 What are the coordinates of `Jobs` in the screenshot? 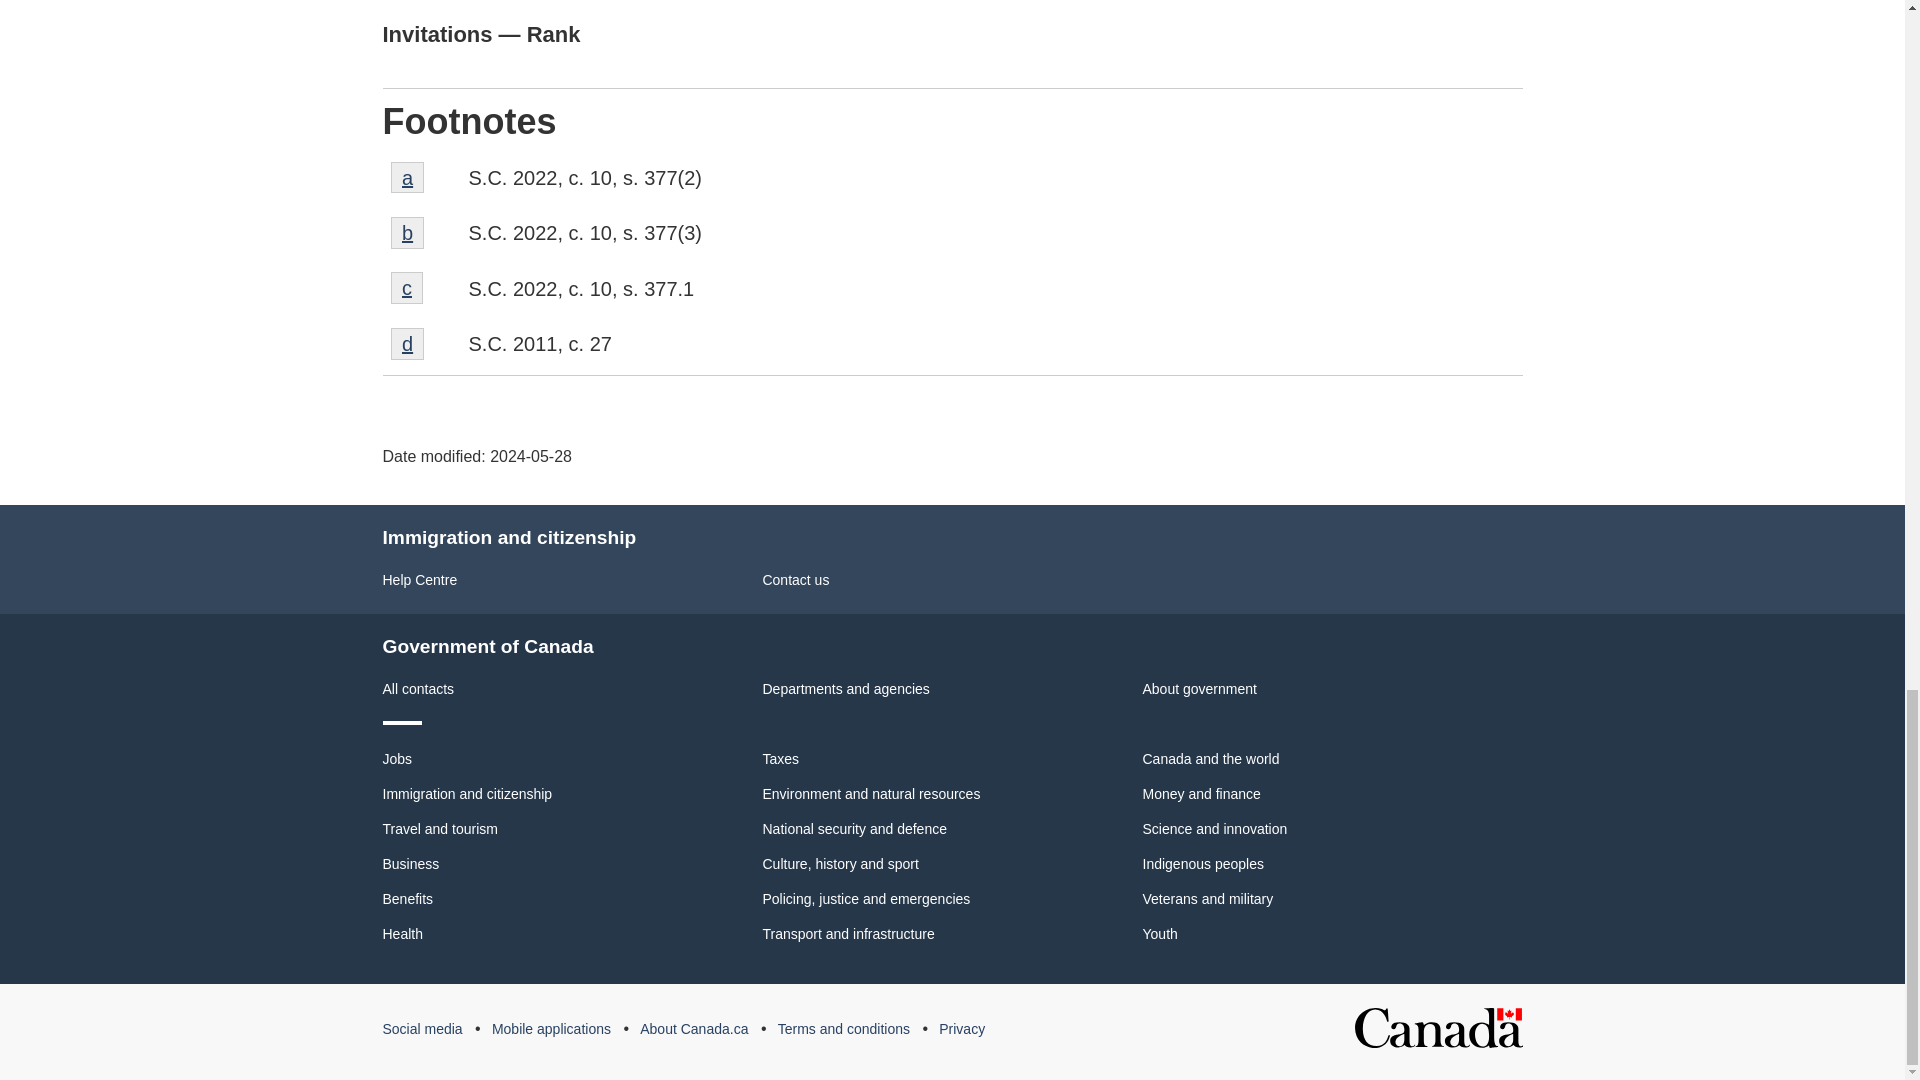 It's located at (408, 233).